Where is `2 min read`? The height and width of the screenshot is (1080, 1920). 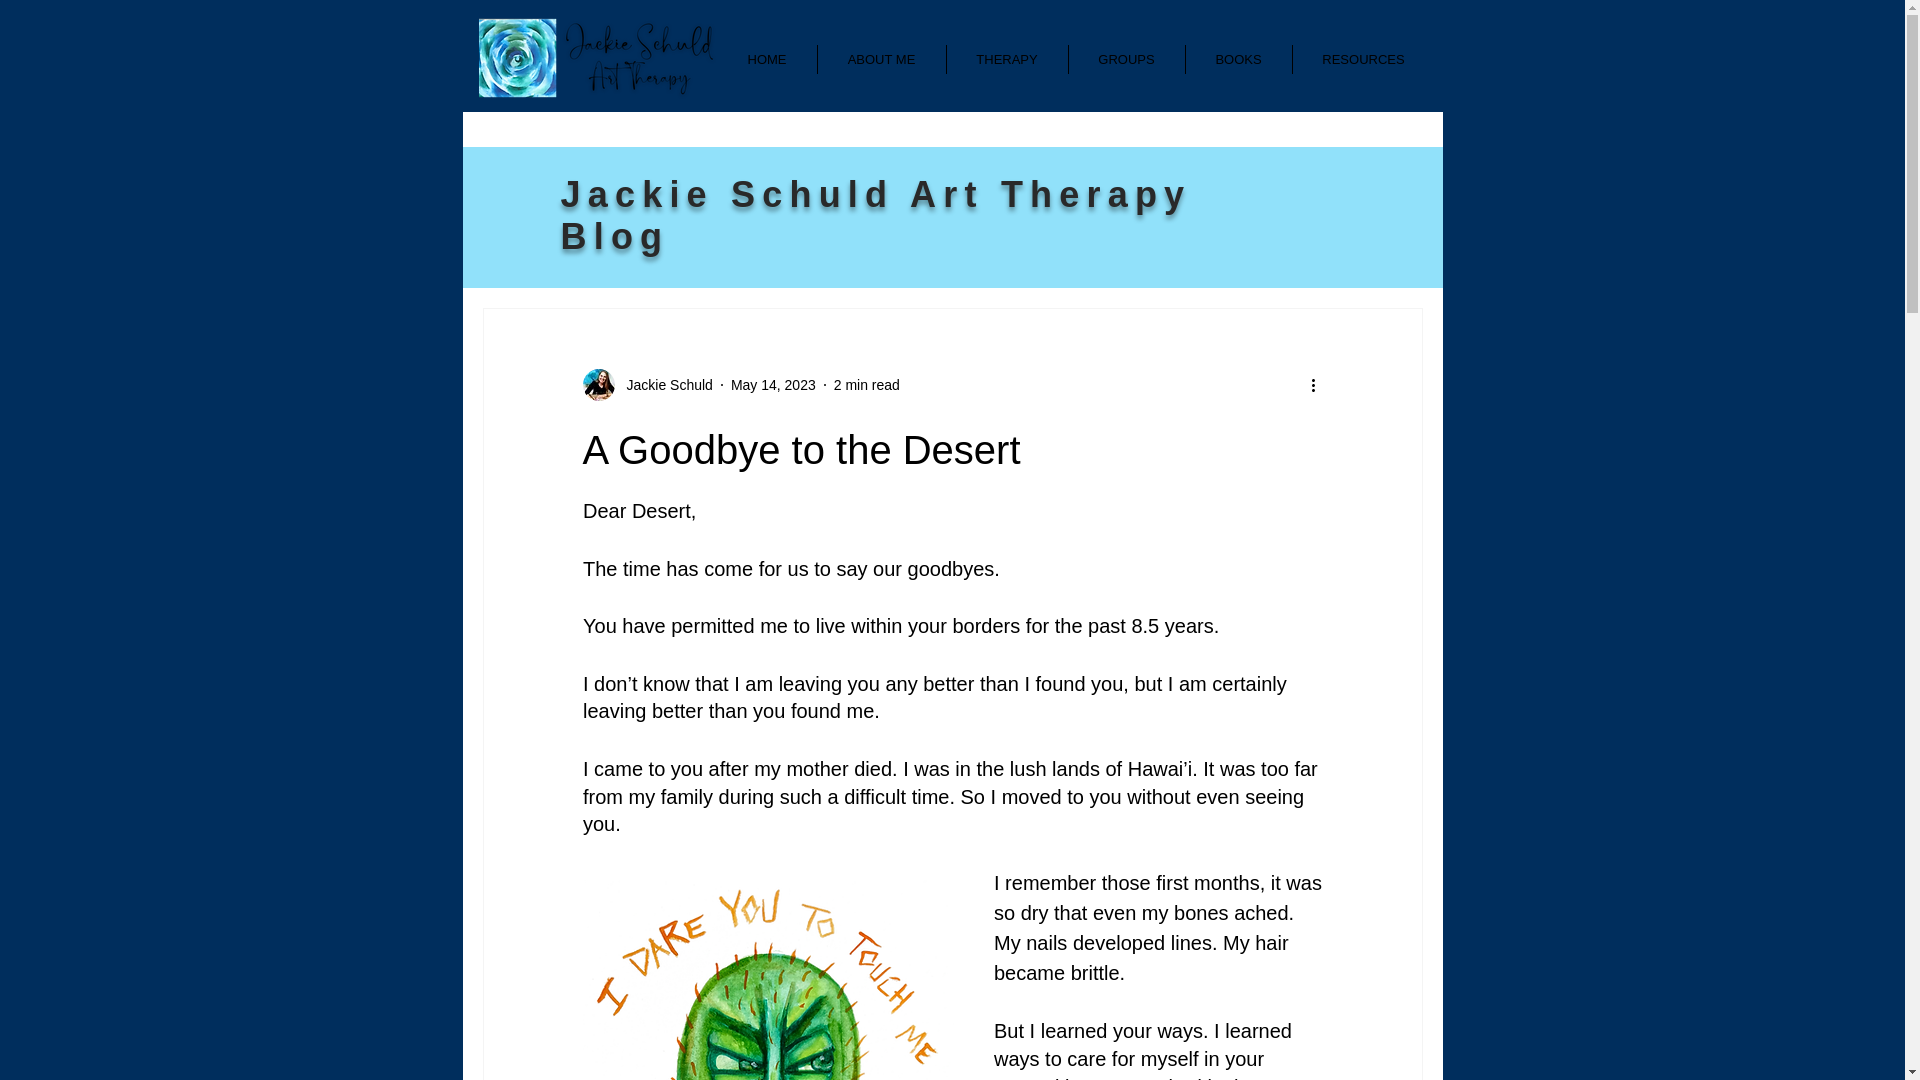 2 min read is located at coordinates (866, 384).